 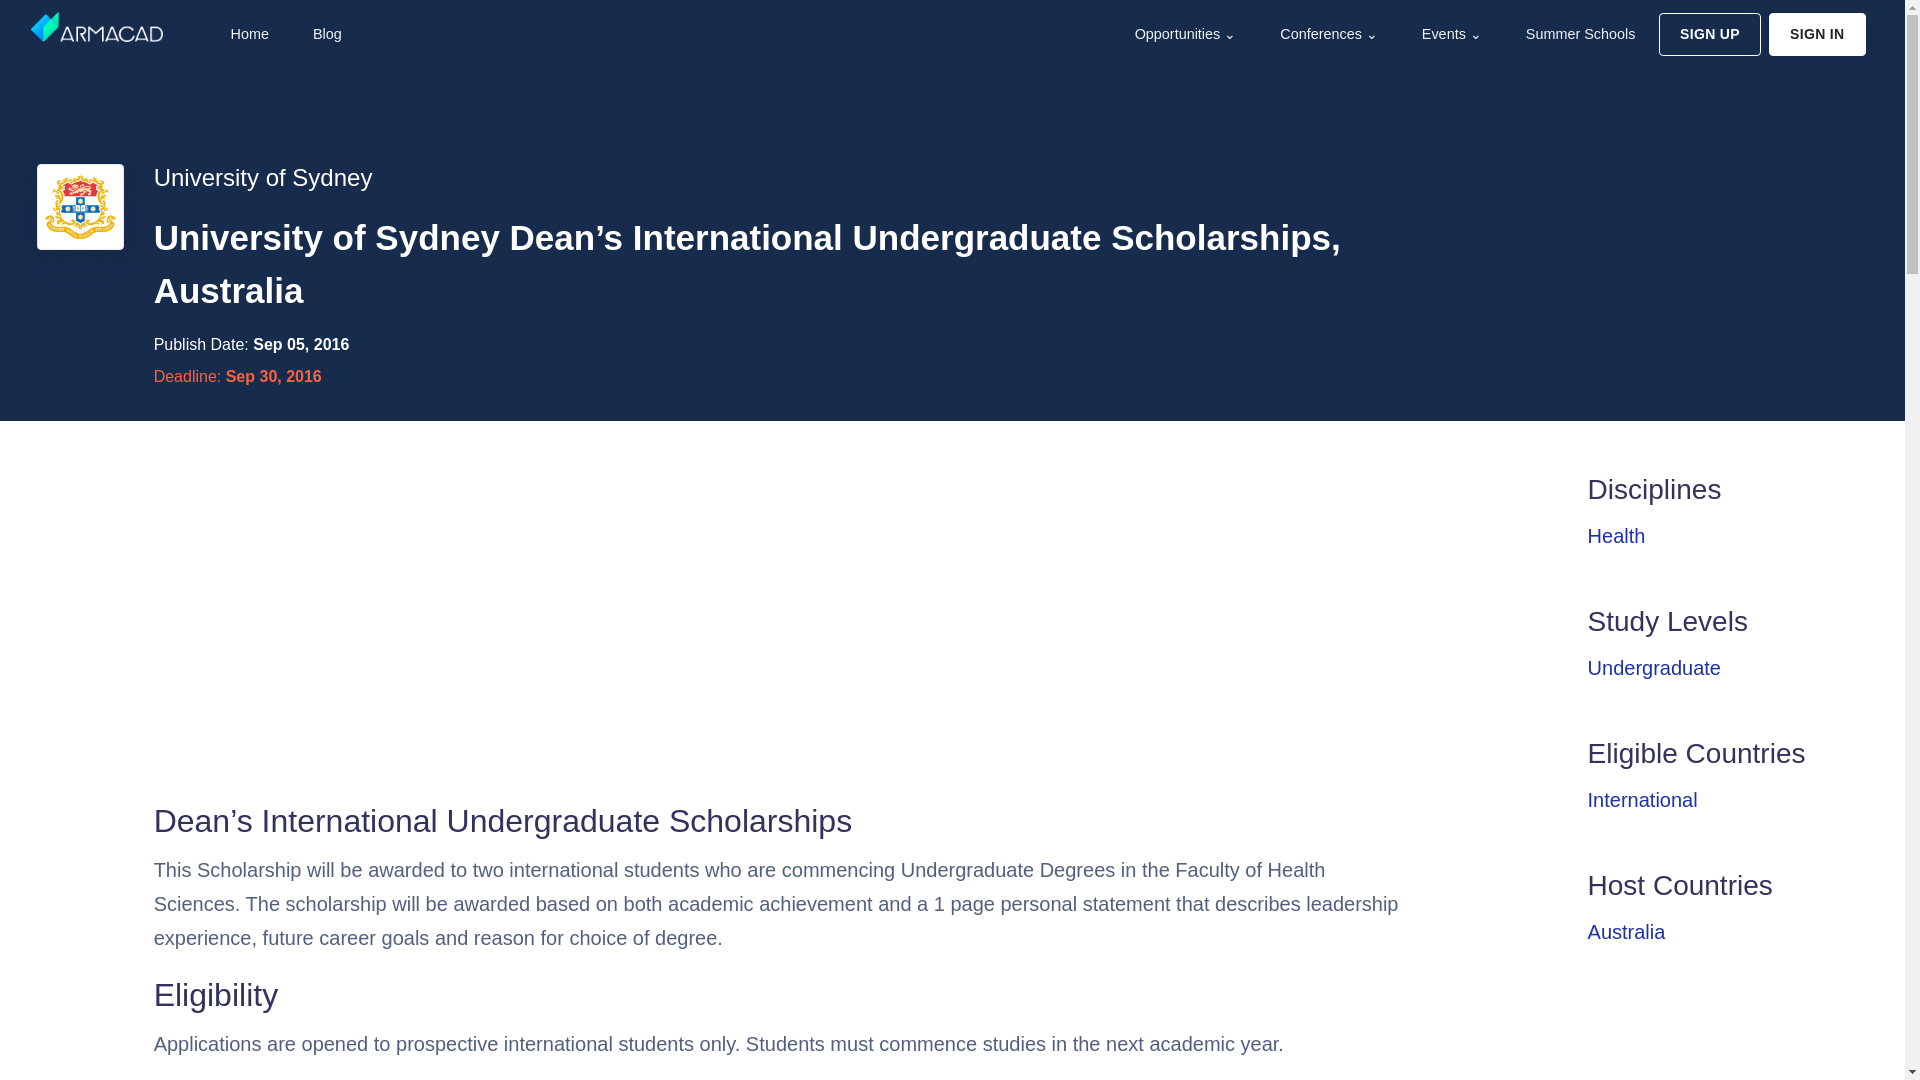 I want to click on Home, so click(x=246, y=34).